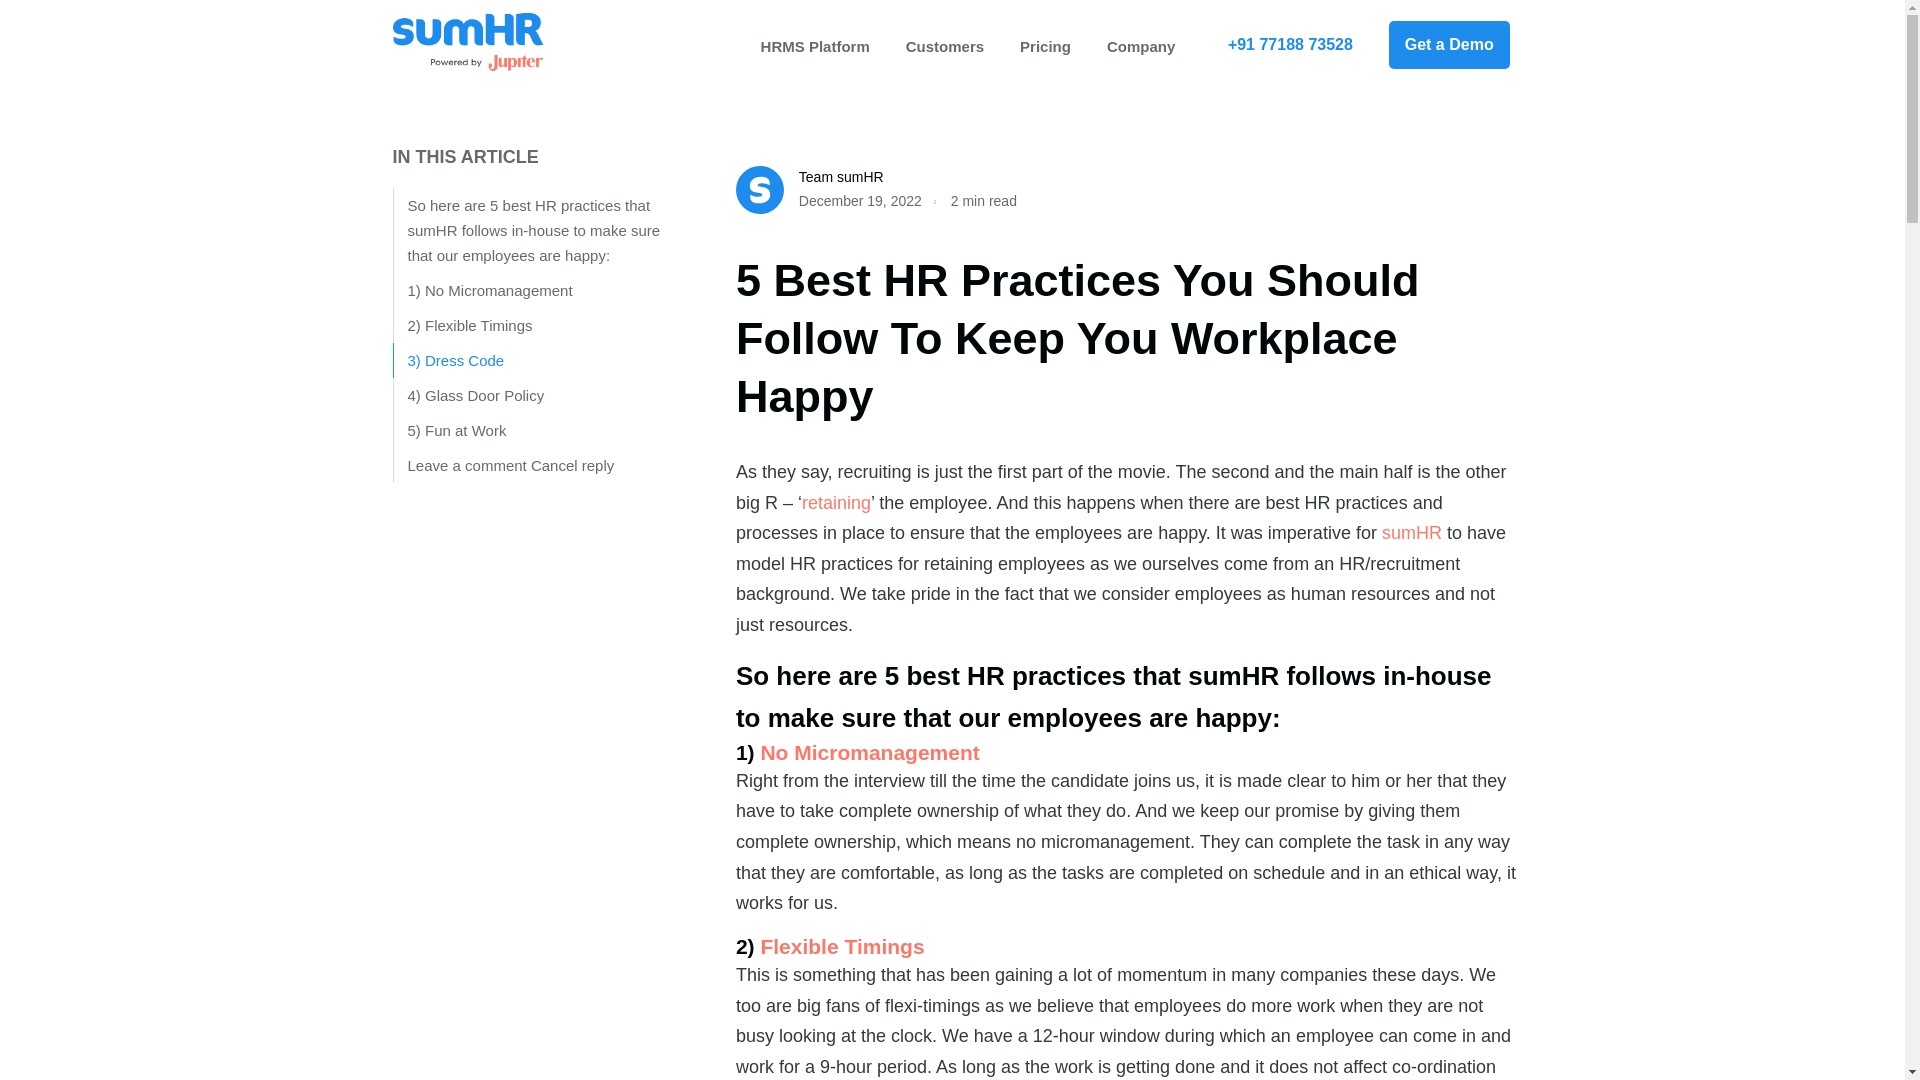 This screenshot has width=1920, height=1080. I want to click on s logo, so click(759, 190).